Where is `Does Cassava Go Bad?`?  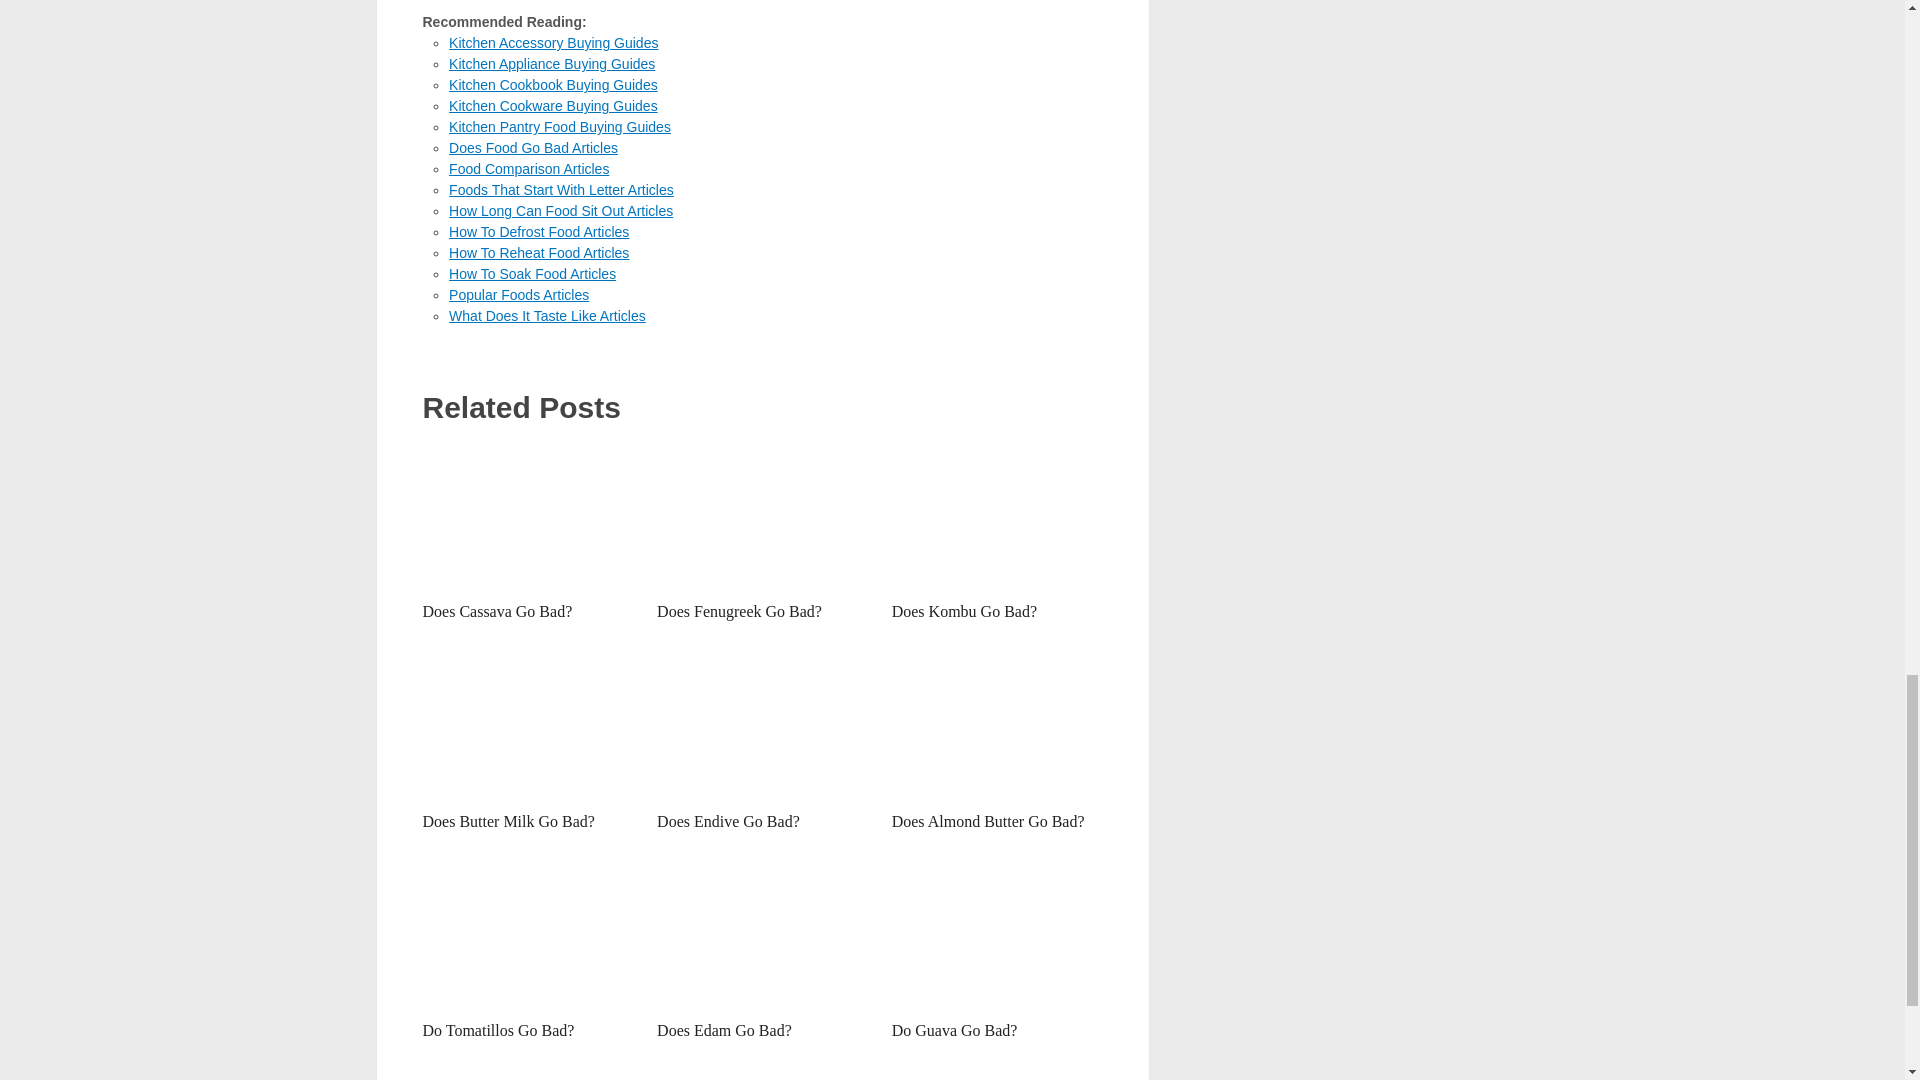
Does Cassava Go Bad? is located at coordinates (528, 515).